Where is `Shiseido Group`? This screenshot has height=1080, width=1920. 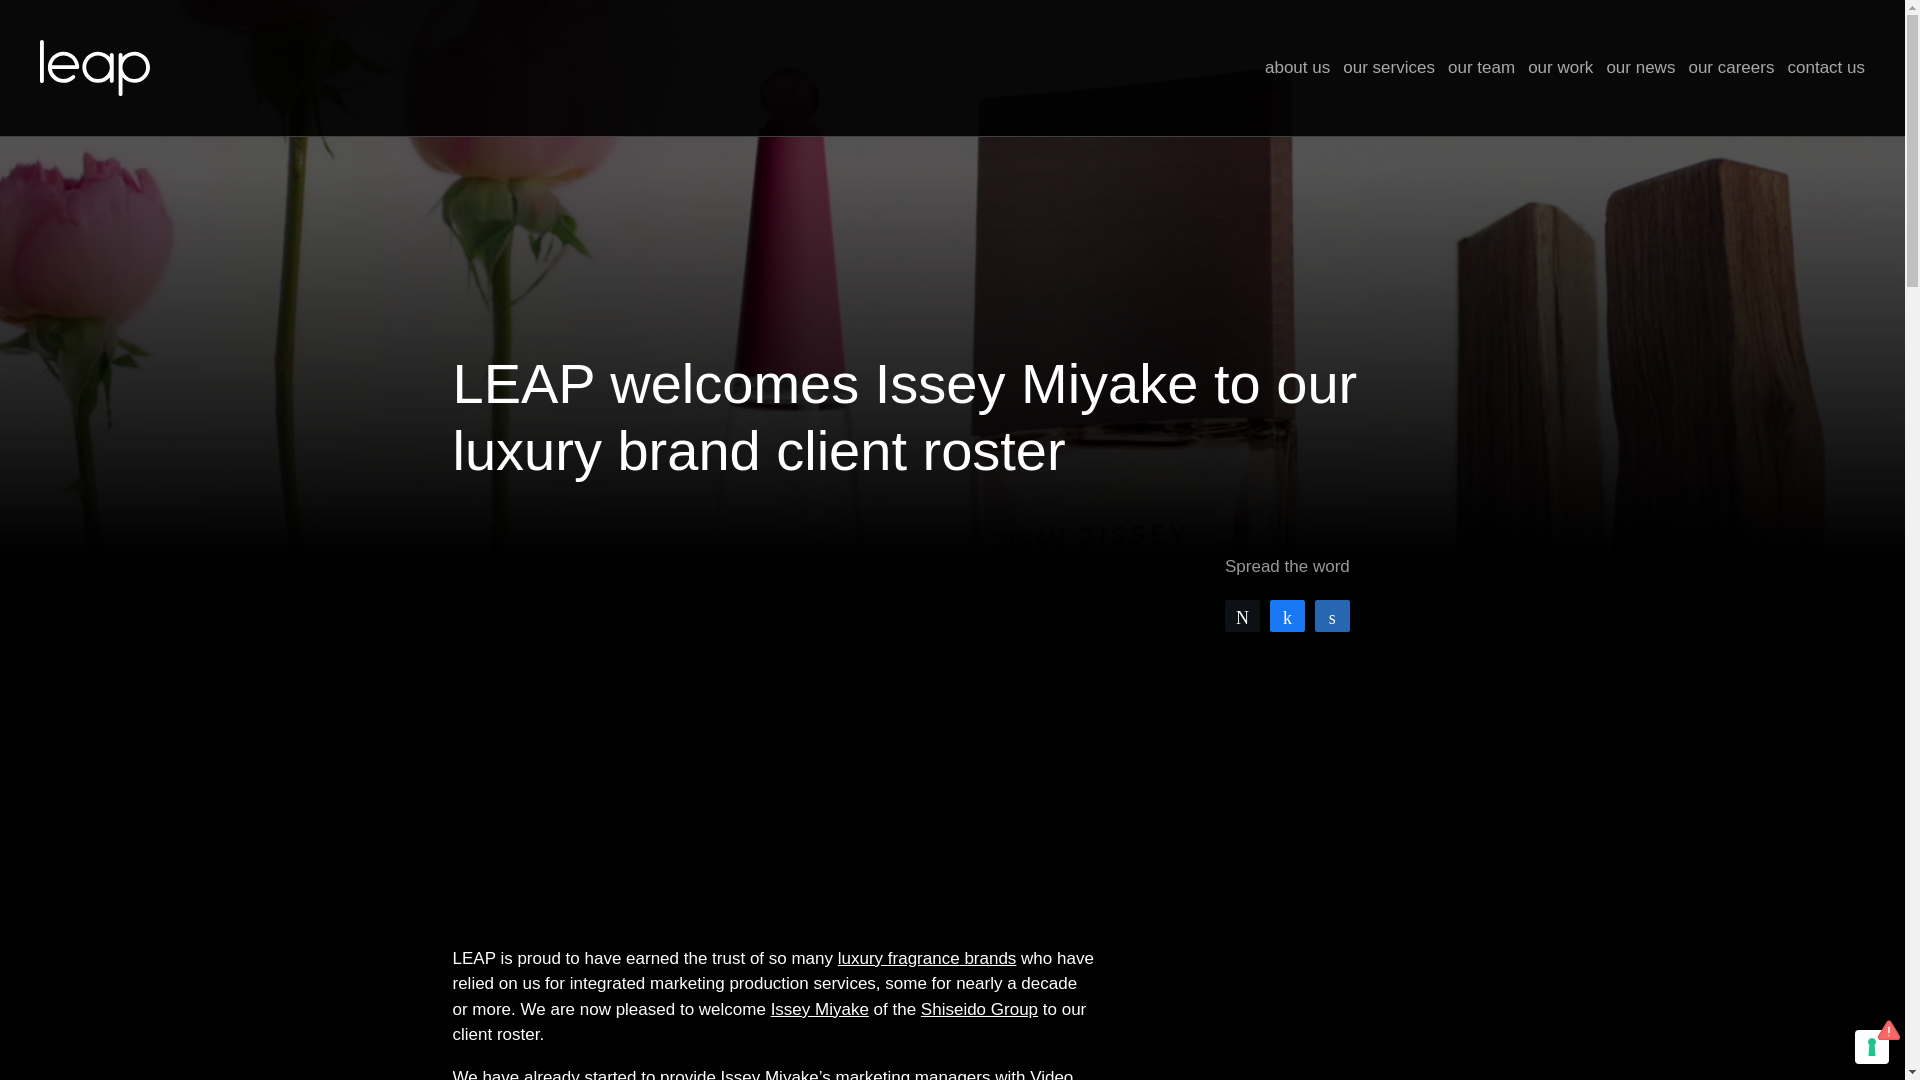
Shiseido Group is located at coordinates (980, 1010).